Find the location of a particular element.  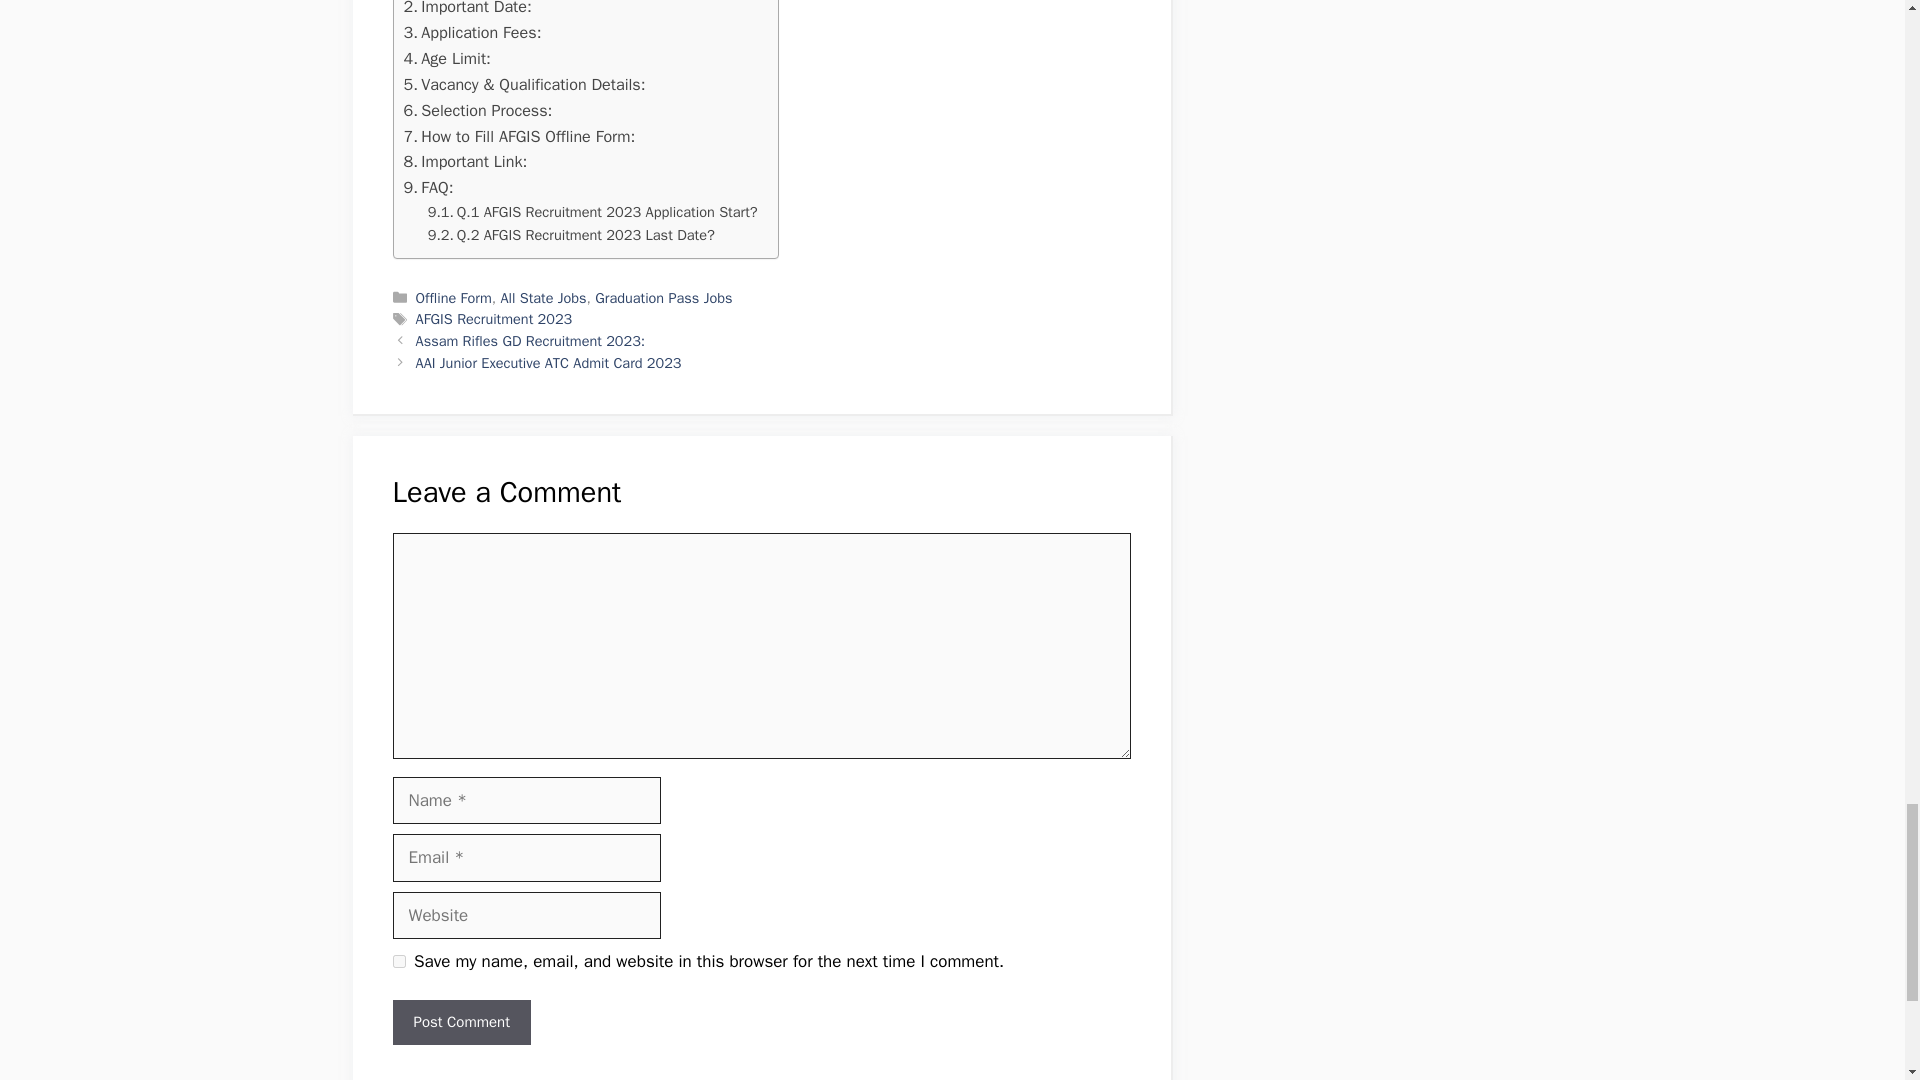

AFGIS Recruitment 2023 is located at coordinates (494, 318).